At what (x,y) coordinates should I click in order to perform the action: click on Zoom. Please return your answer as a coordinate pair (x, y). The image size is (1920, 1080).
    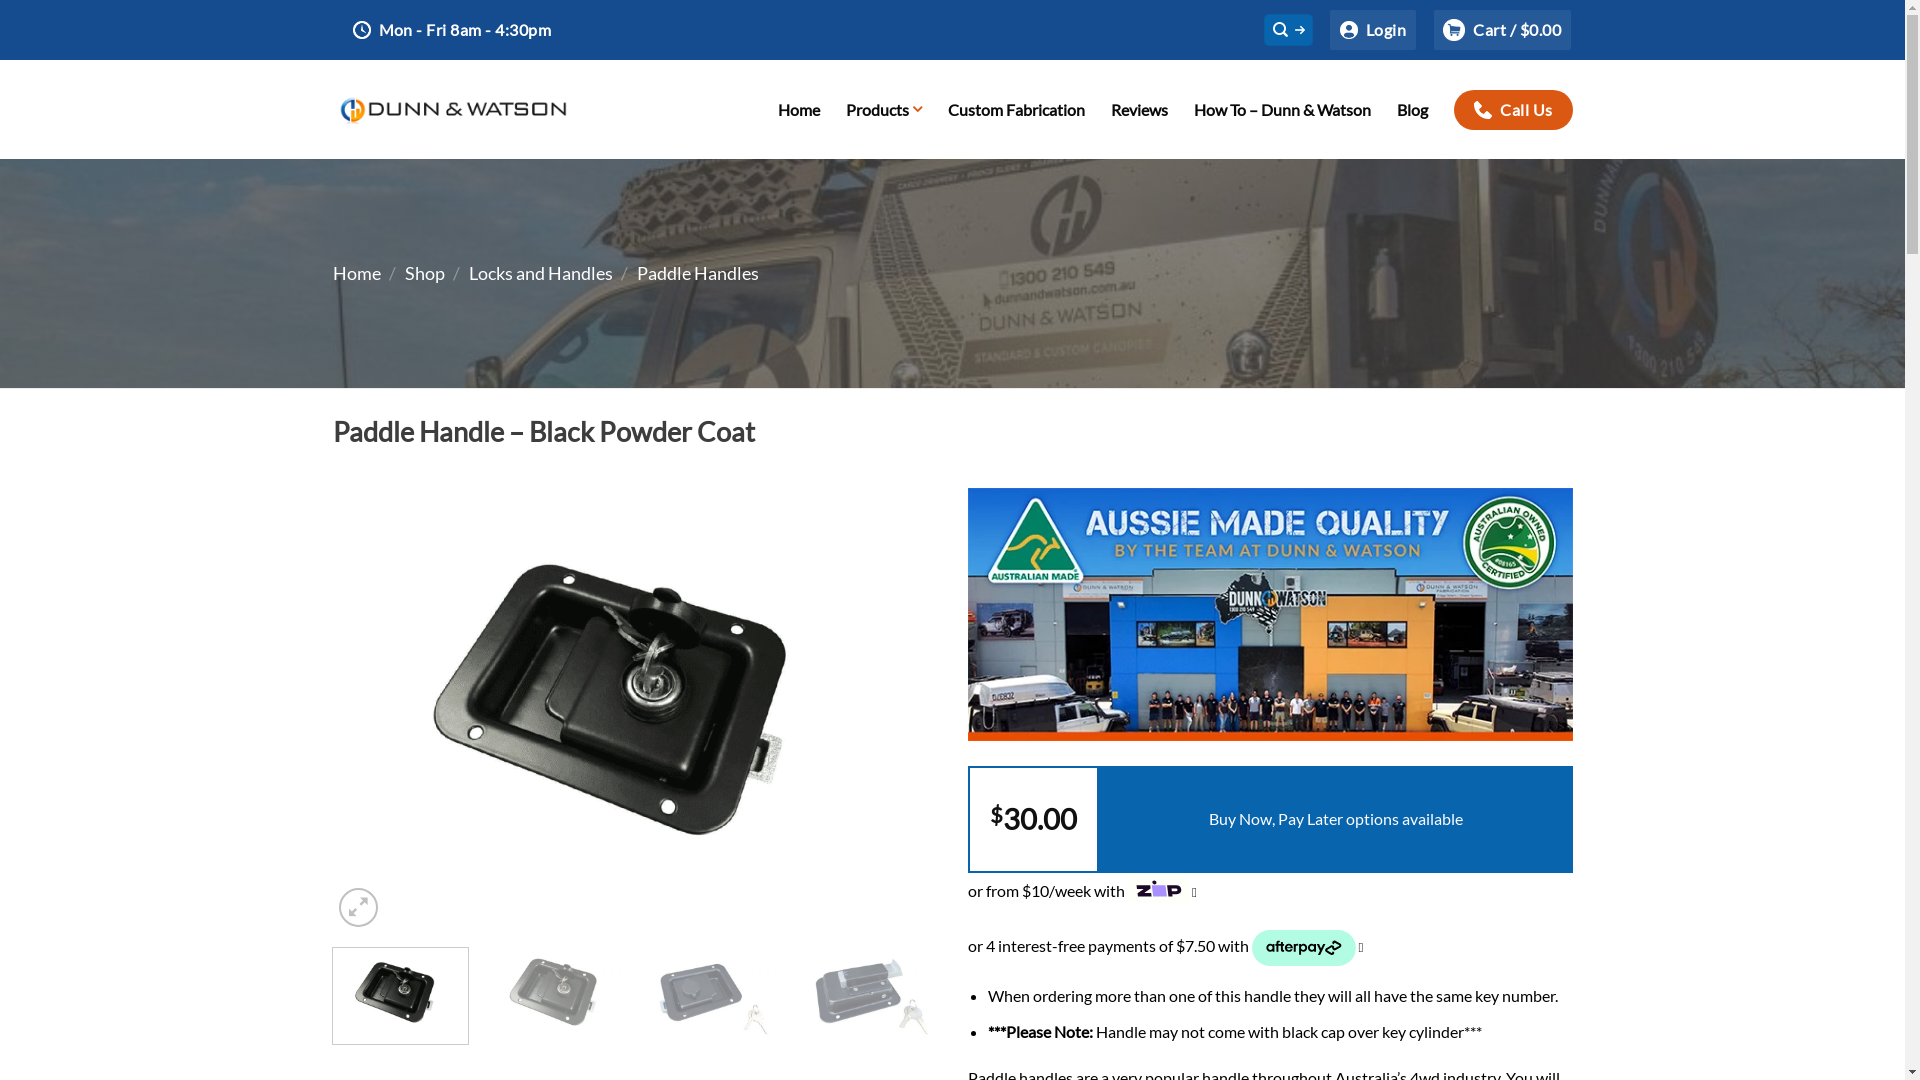
    Looking at the image, I should click on (358, 908).